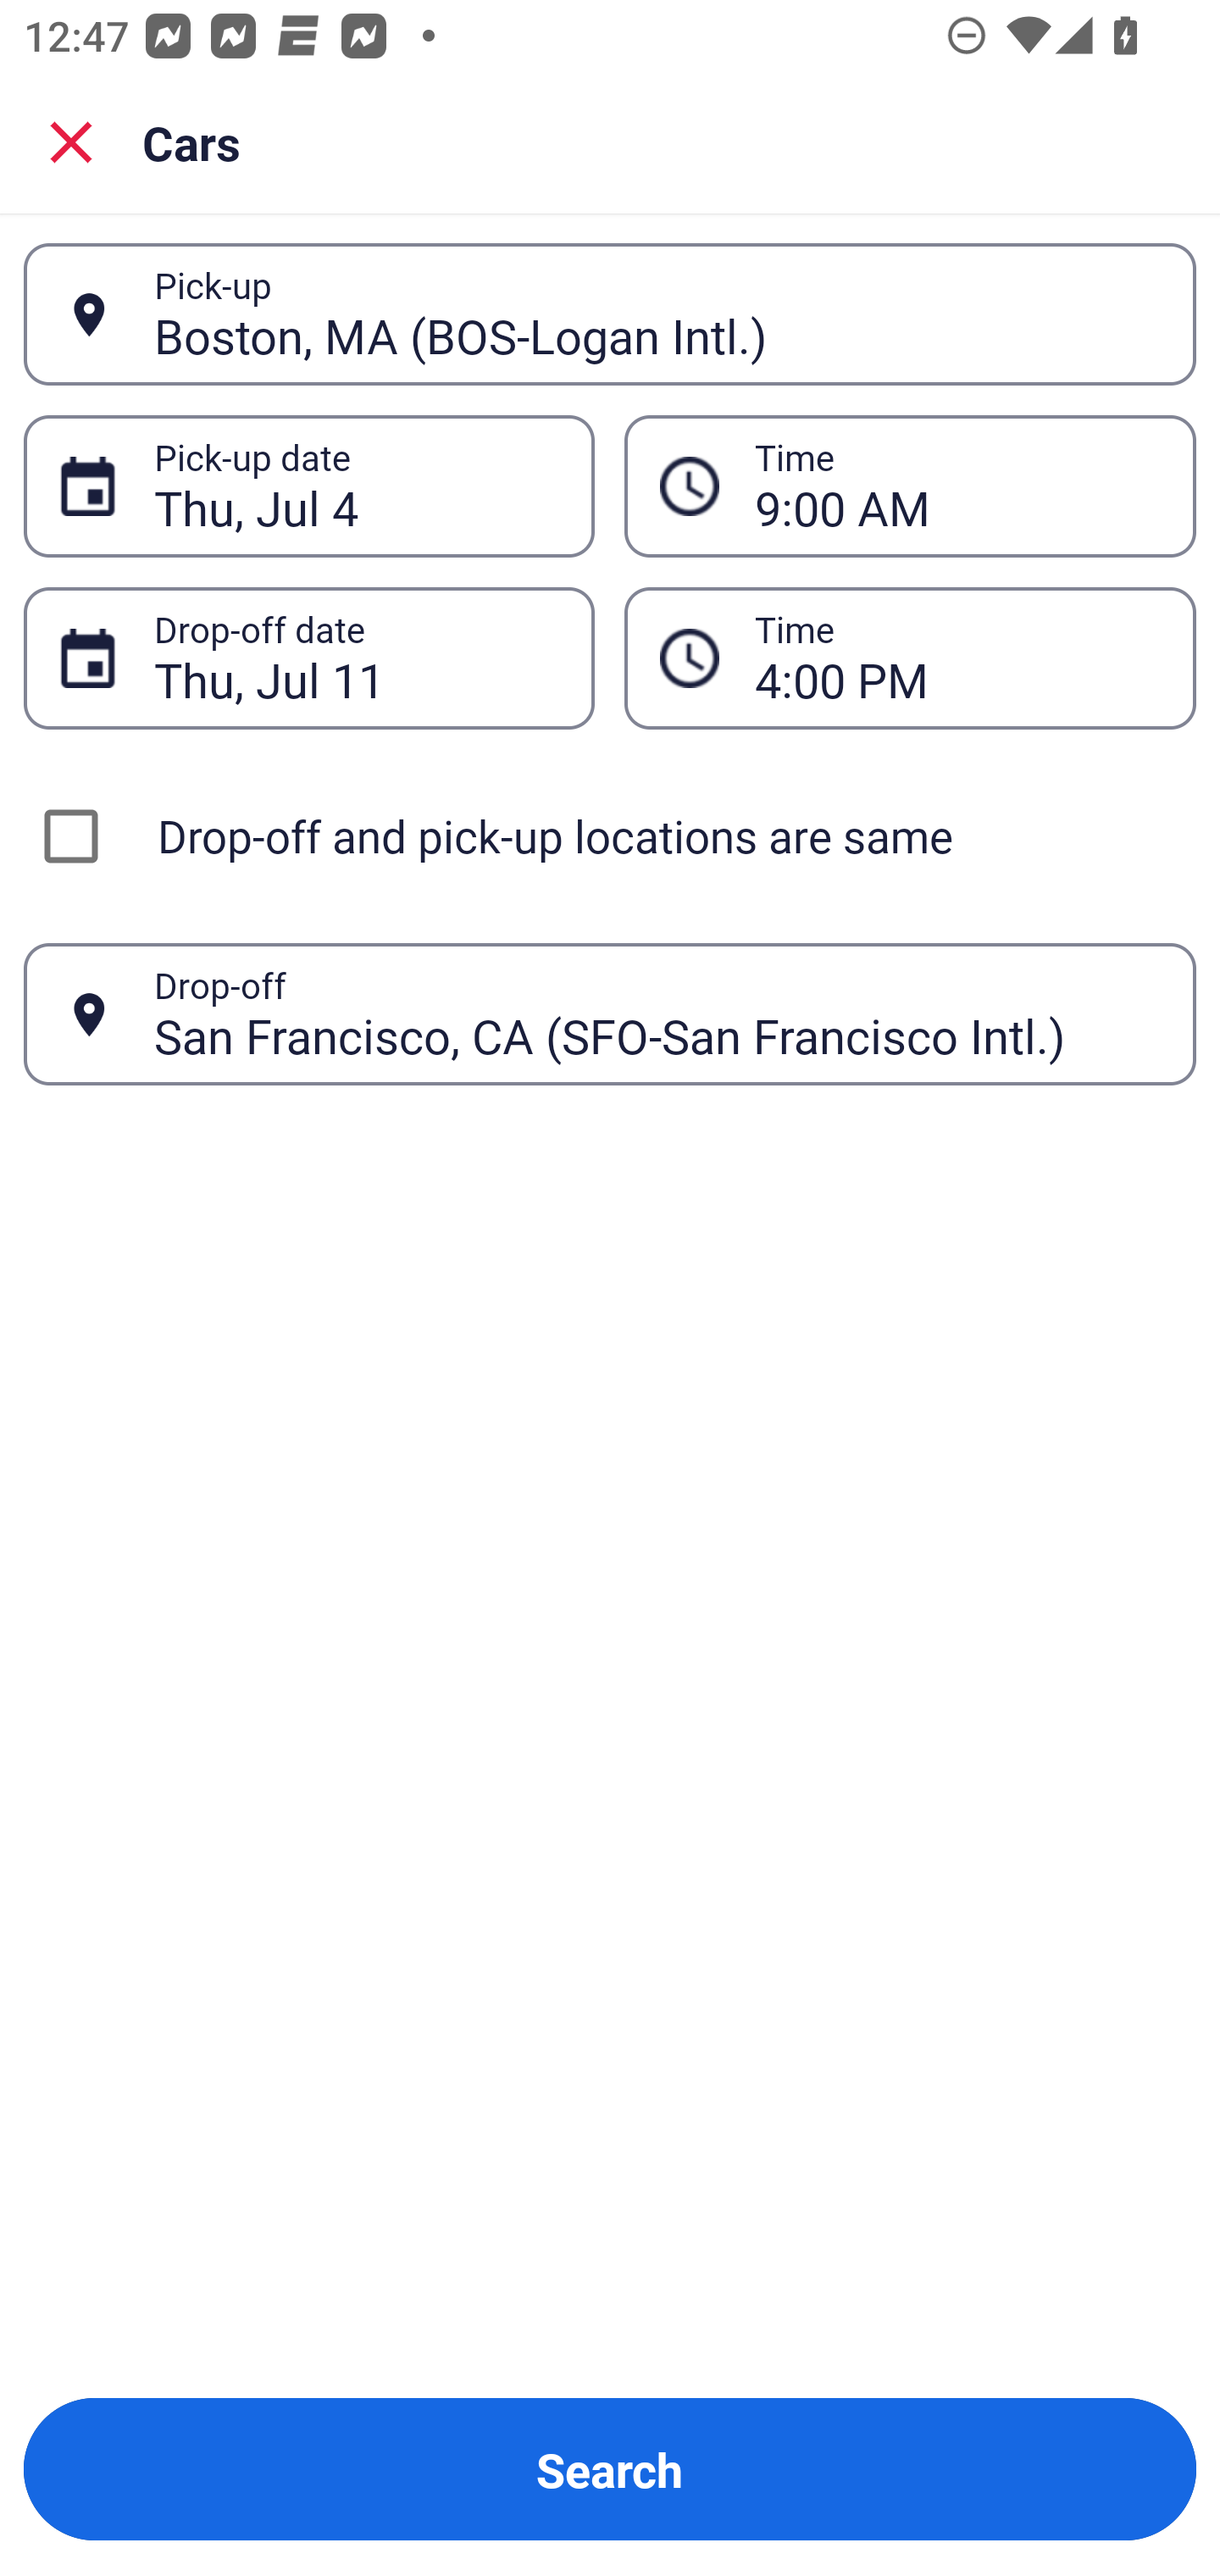 Image resolution: width=1220 pixels, height=2576 pixels. I want to click on Drop-off and pick-up locations are same, so click(610, 836).